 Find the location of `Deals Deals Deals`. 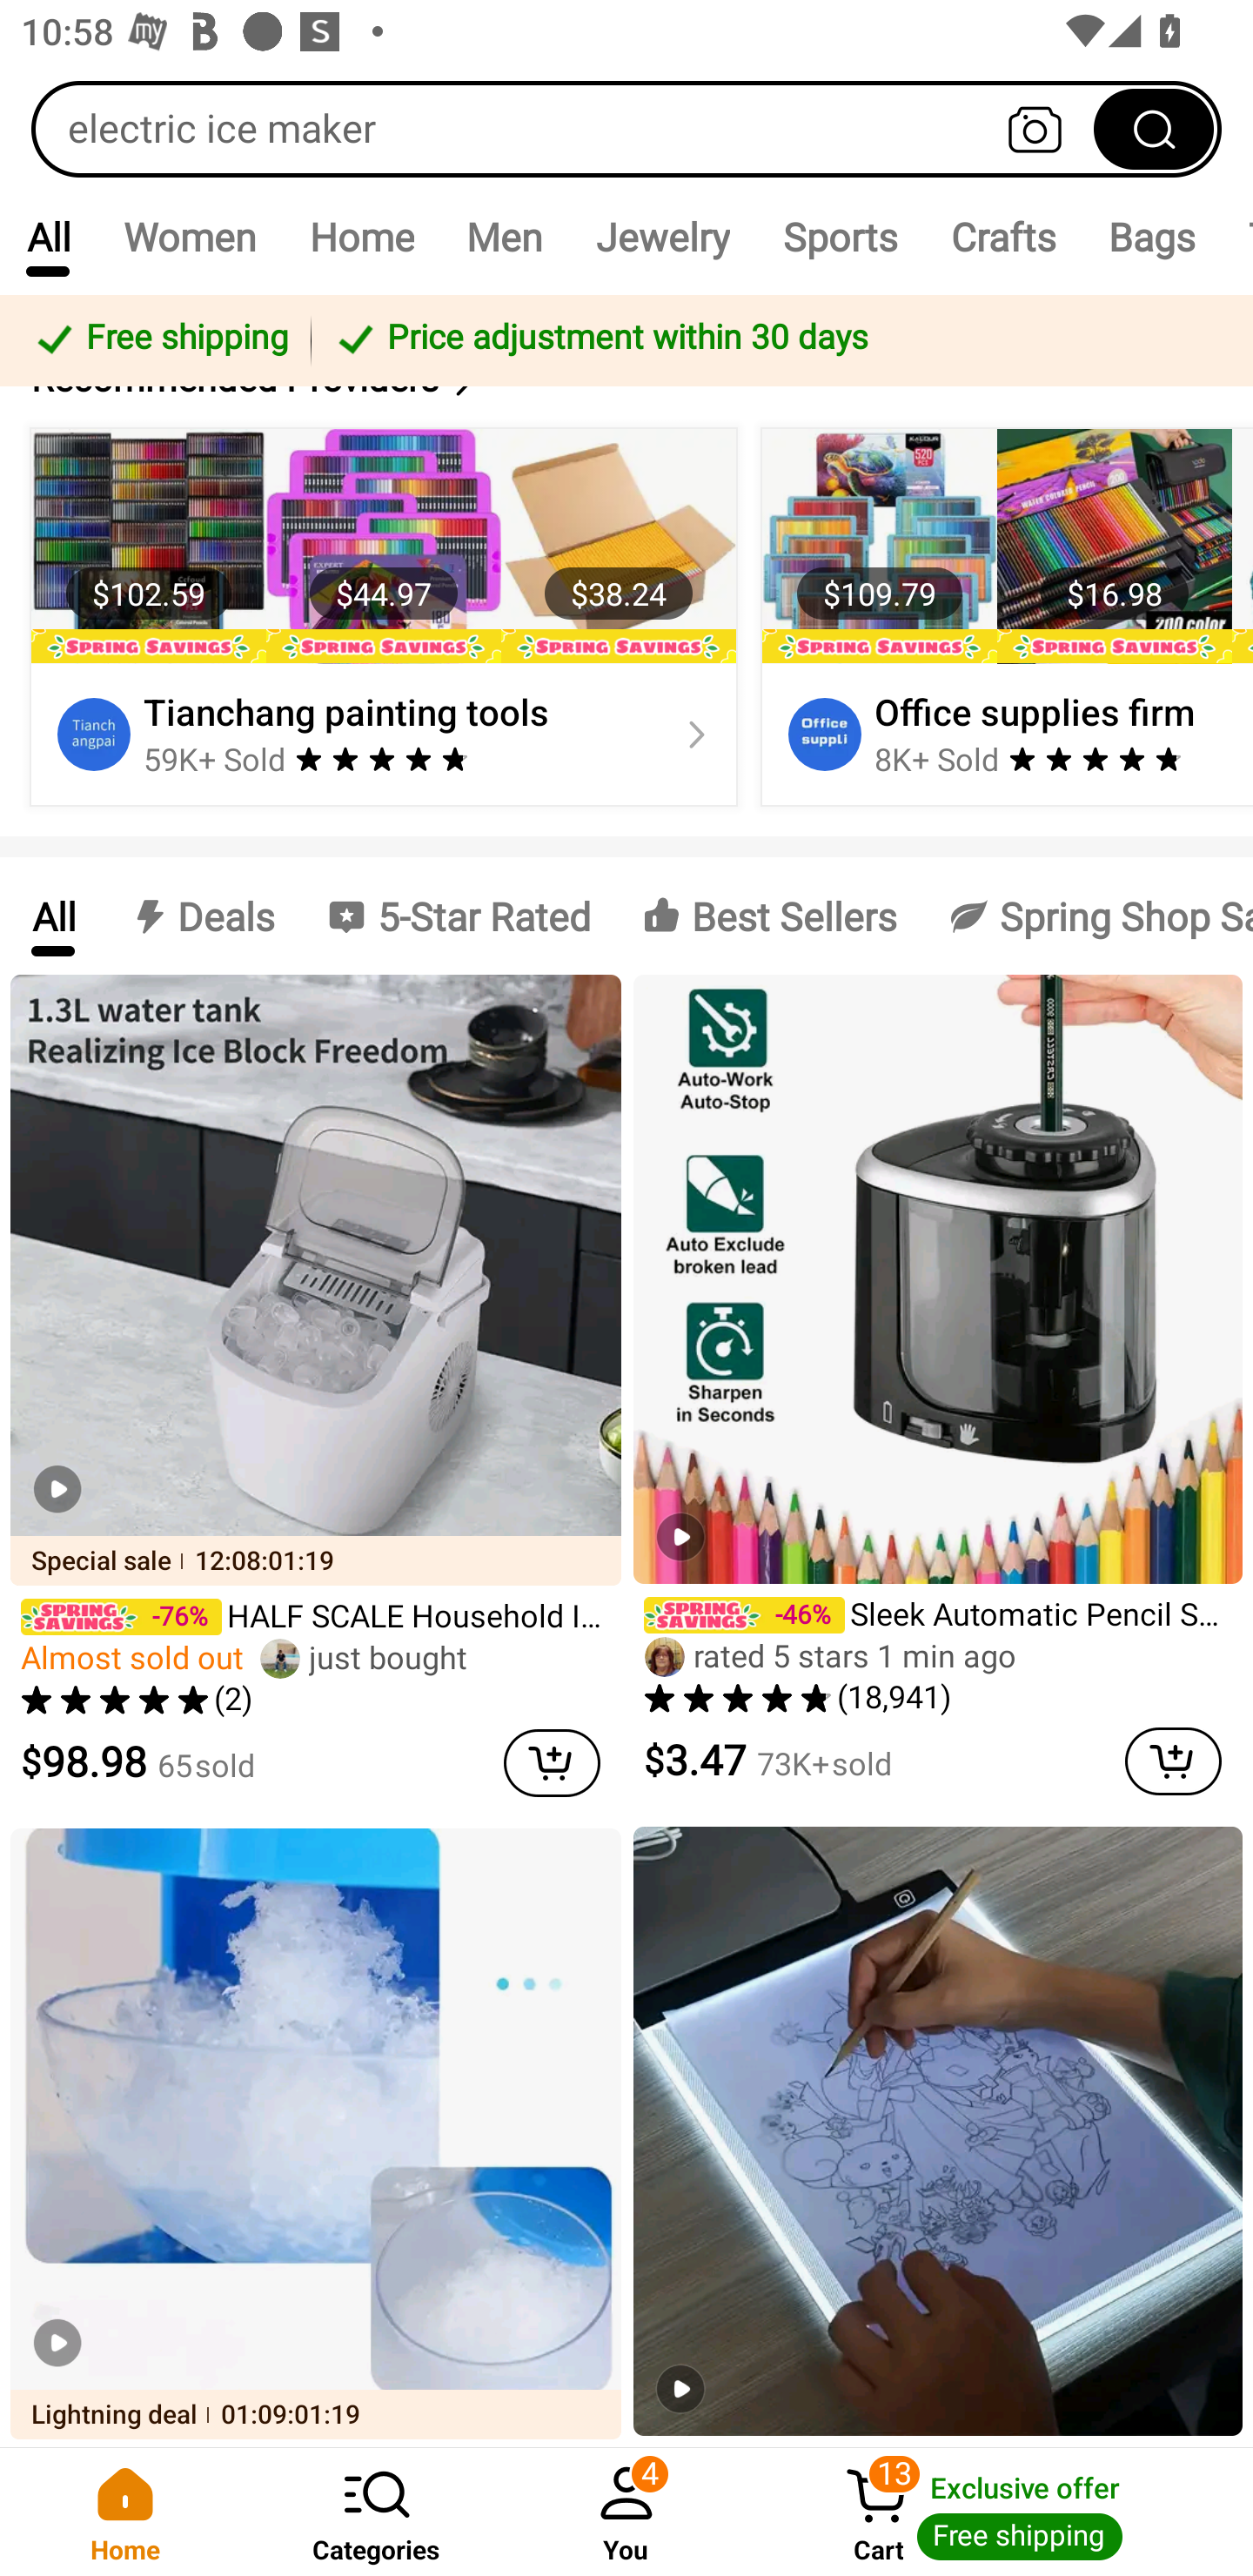

Deals Deals Deals is located at coordinates (200, 916).